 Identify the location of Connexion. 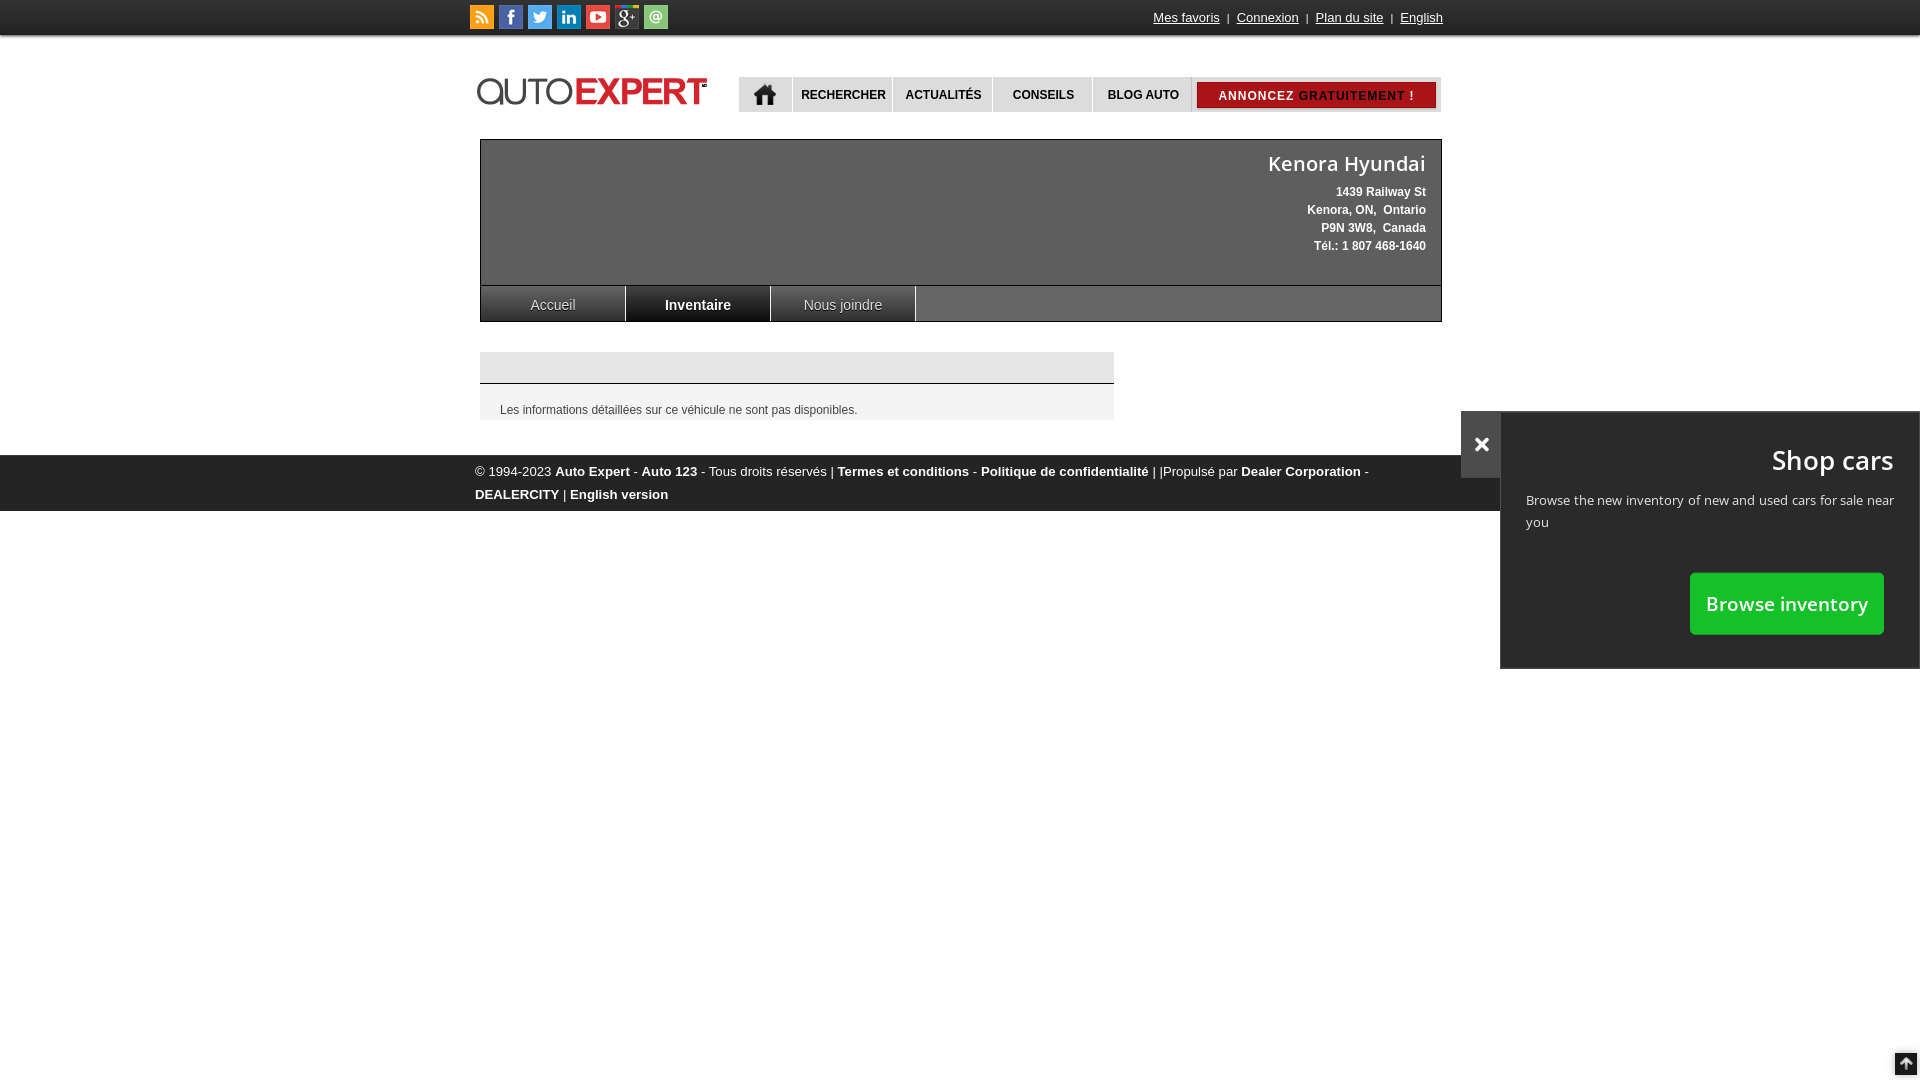
(1268, 18).